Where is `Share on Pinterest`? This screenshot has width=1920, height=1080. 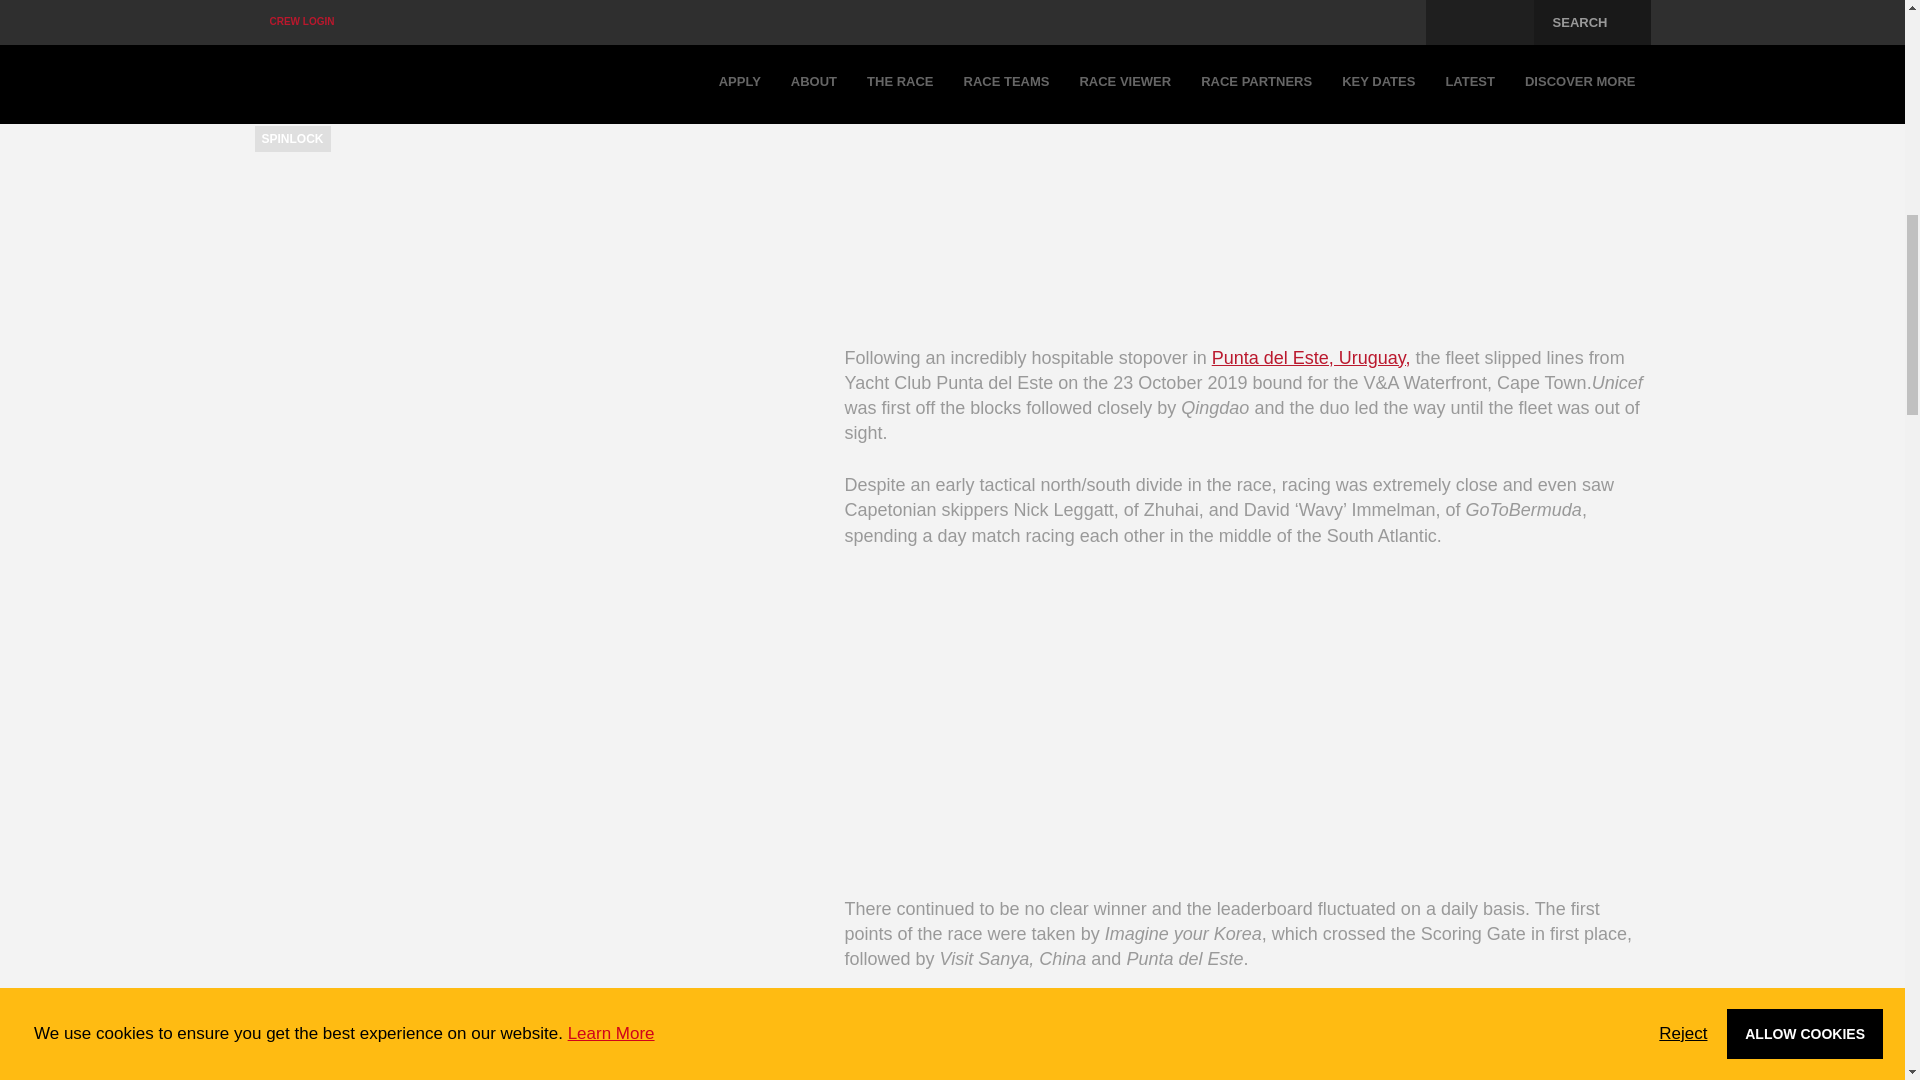 Share on Pinterest is located at coordinates (386, 17).